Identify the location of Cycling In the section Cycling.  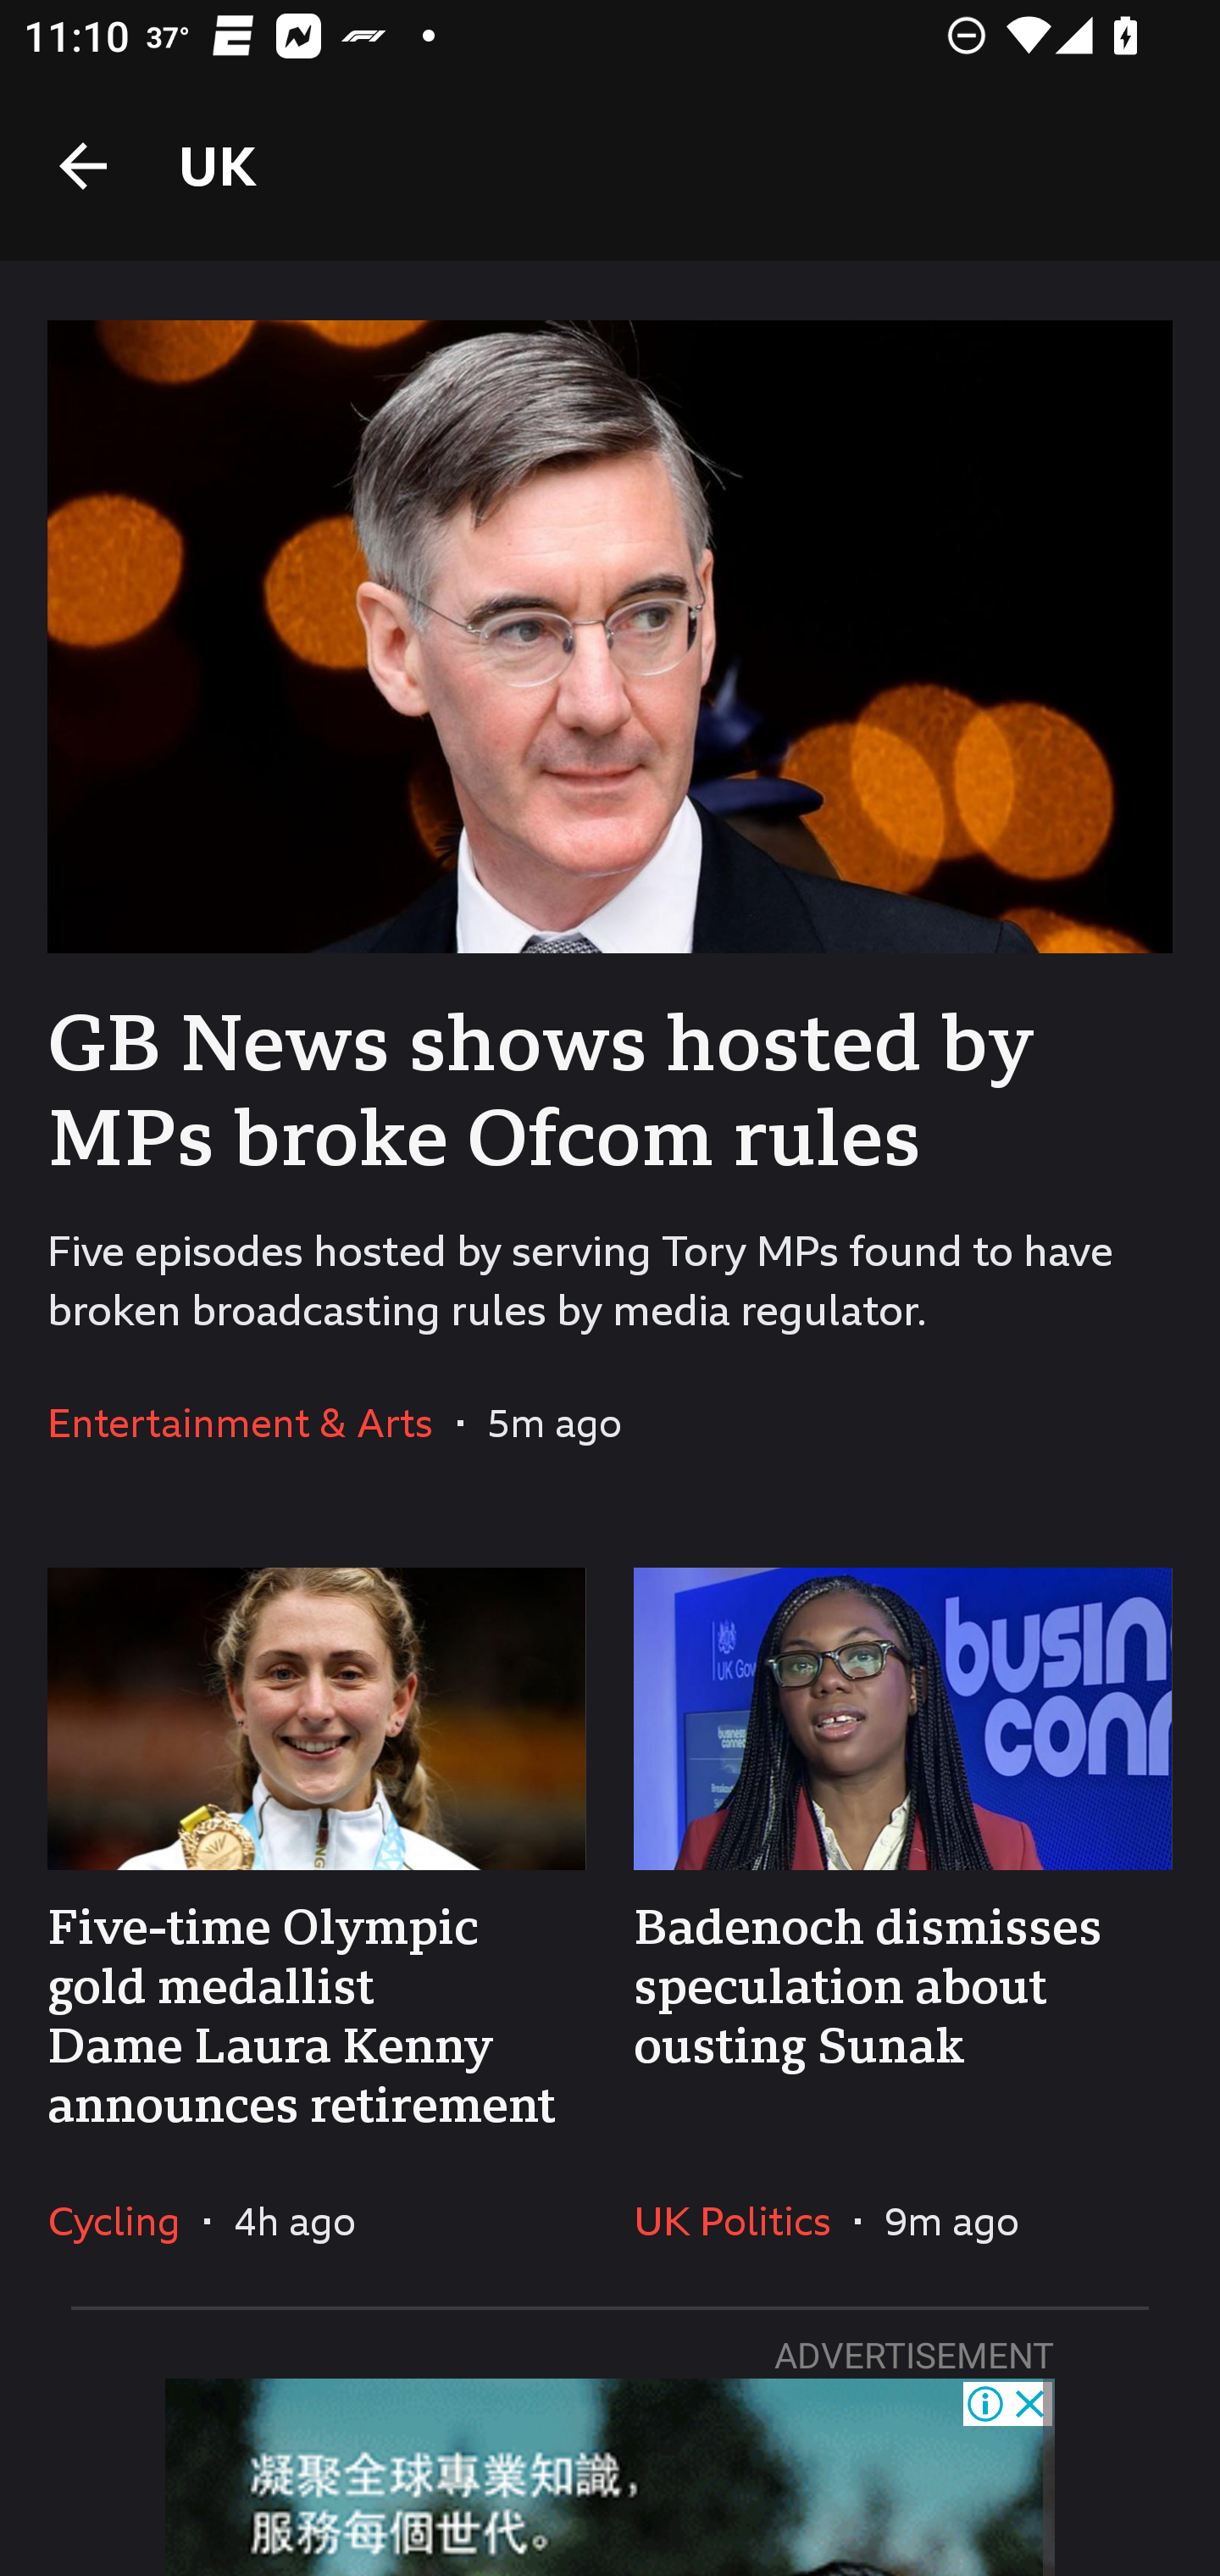
(125, 2220).